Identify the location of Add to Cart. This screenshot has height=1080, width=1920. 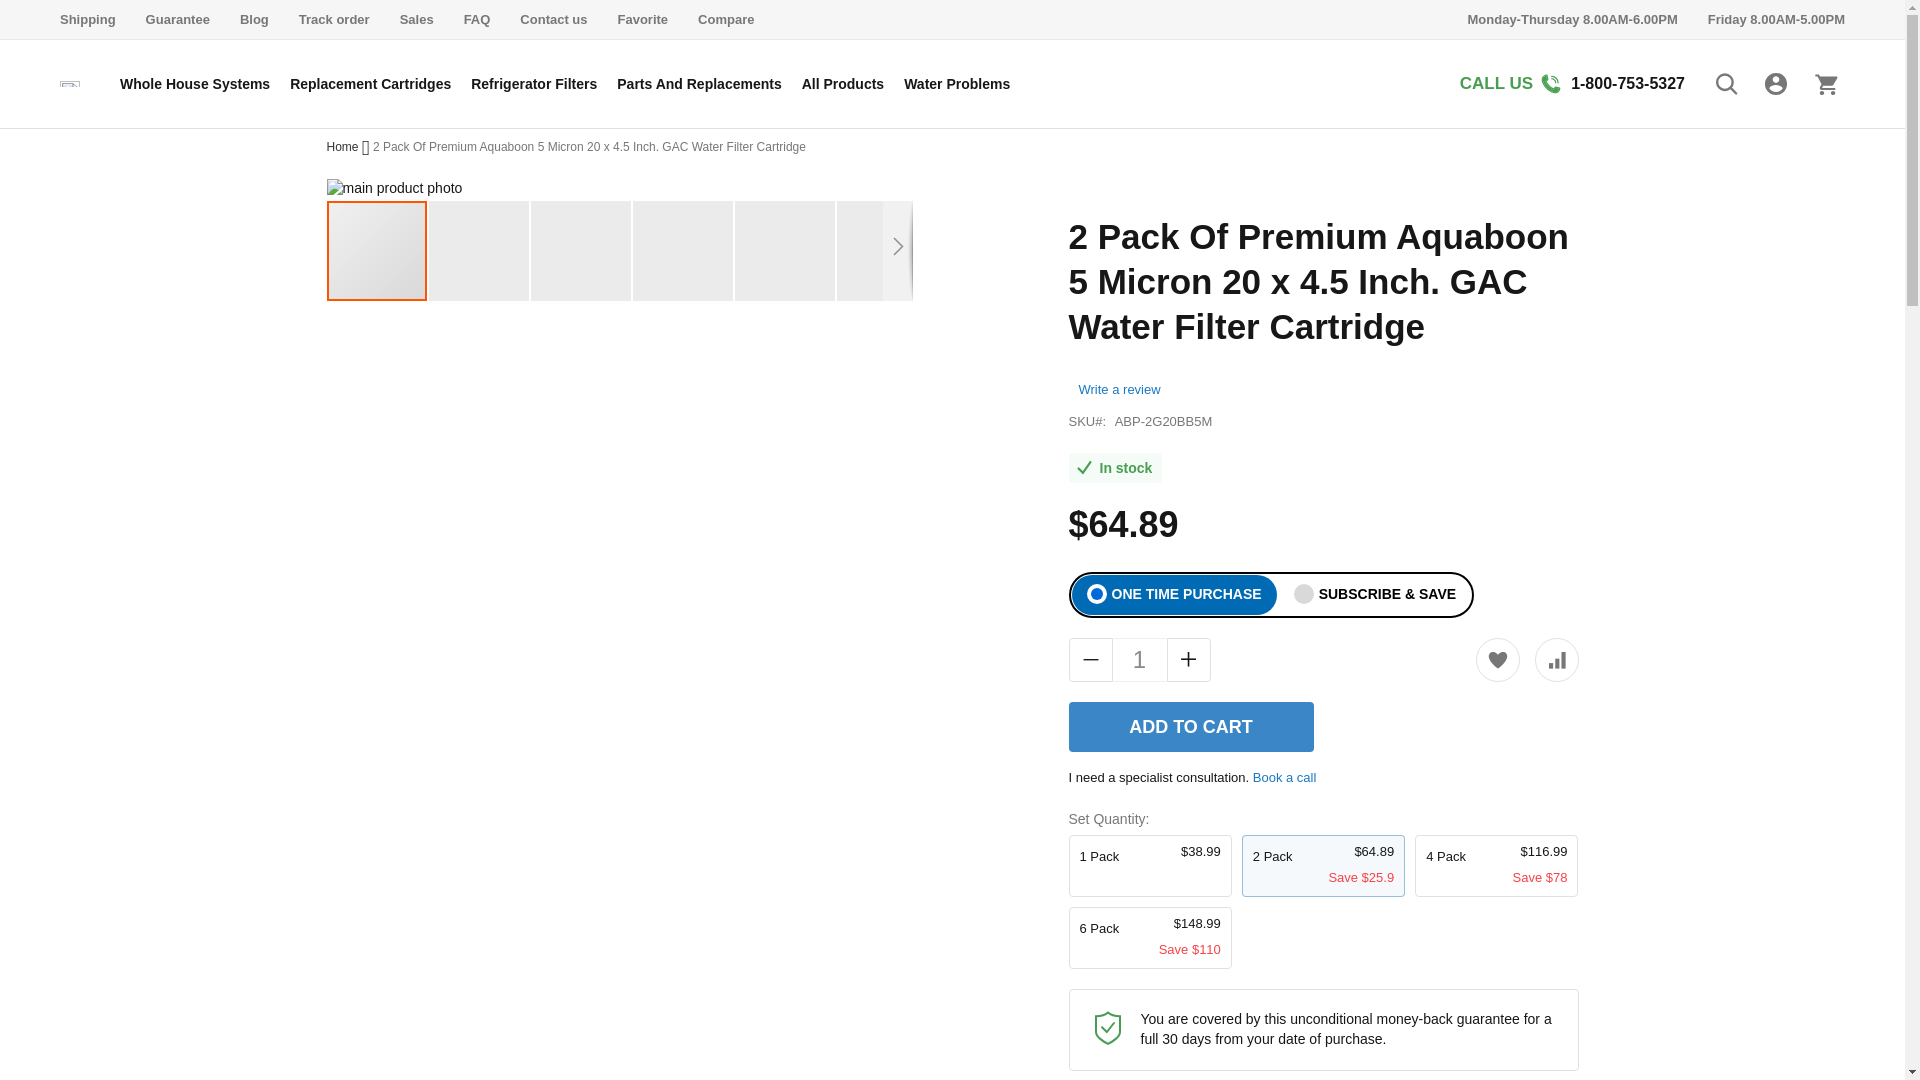
(1190, 726).